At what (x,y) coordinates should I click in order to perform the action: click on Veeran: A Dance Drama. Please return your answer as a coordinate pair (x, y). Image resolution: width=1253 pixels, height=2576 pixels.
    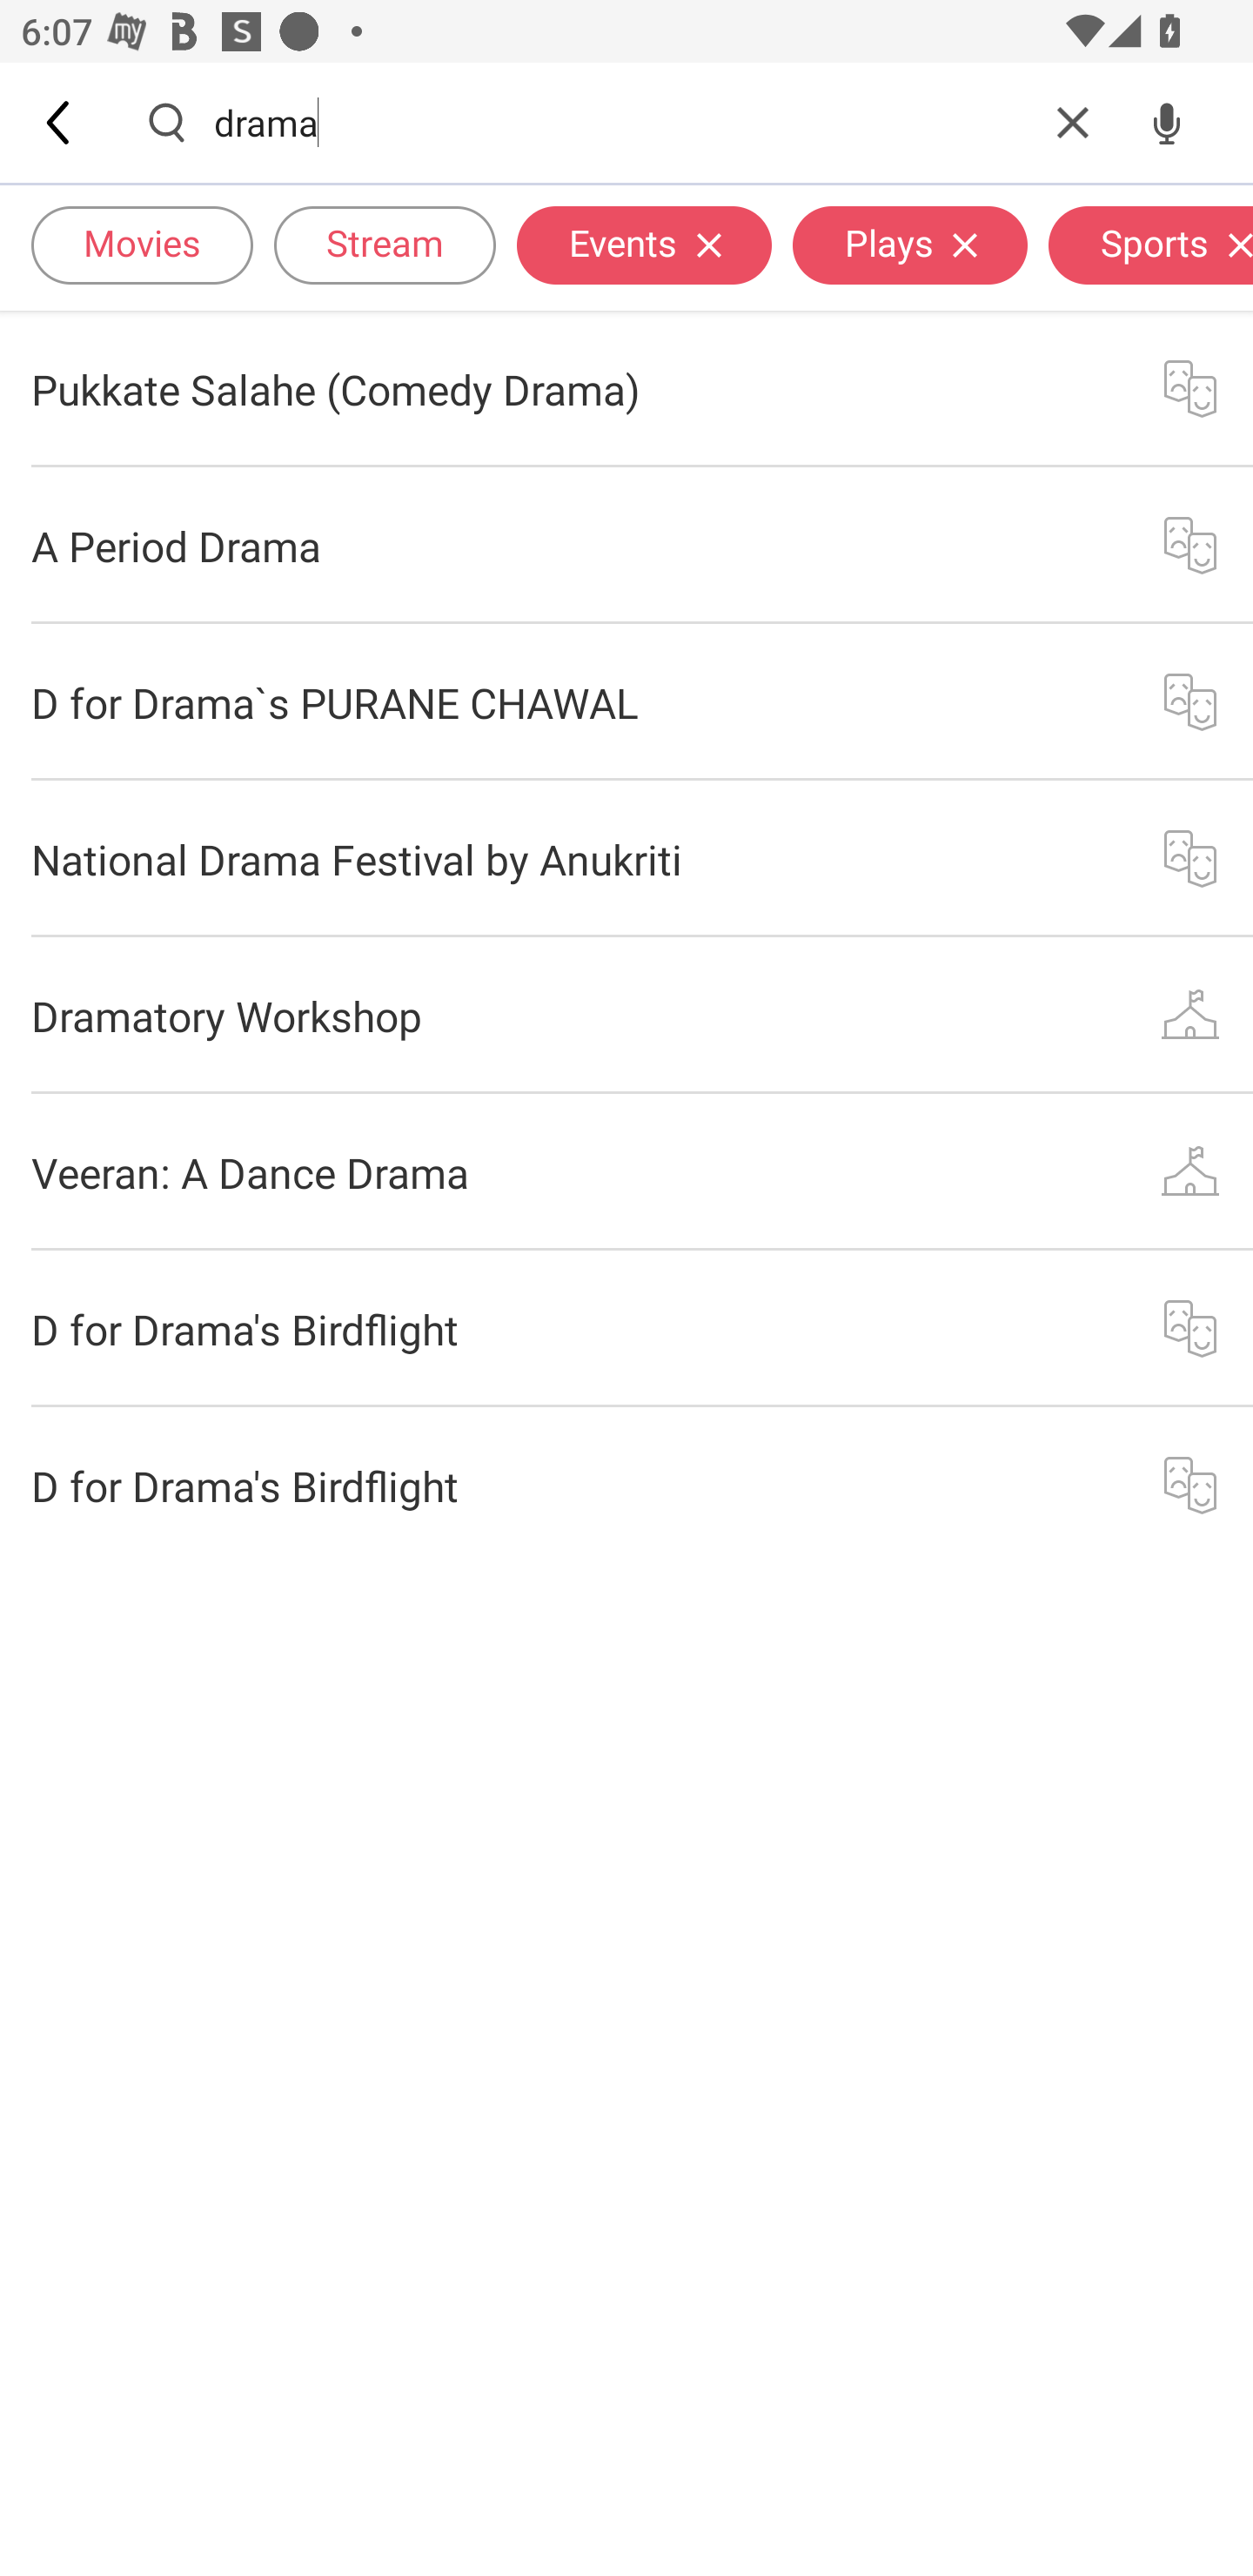
    Looking at the image, I should click on (626, 1171).